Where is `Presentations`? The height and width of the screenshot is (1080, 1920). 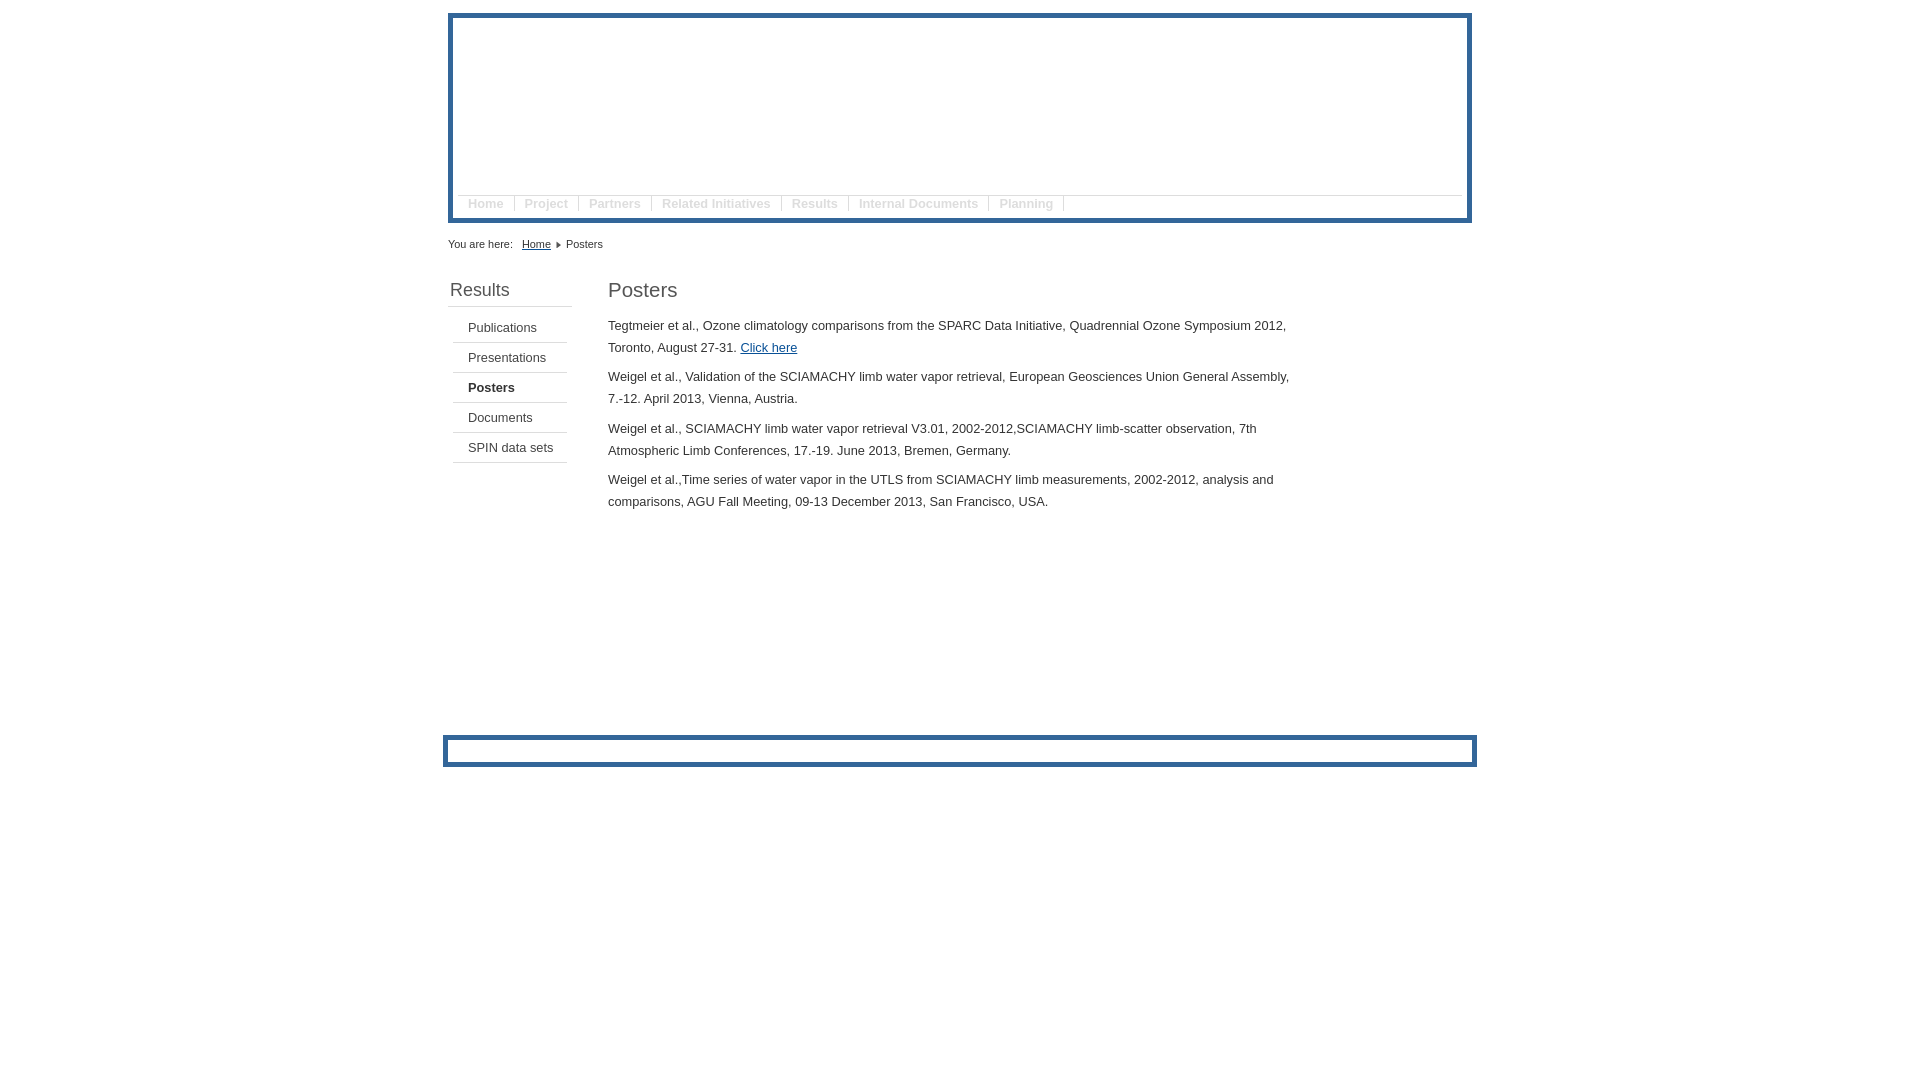 Presentations is located at coordinates (510, 358).